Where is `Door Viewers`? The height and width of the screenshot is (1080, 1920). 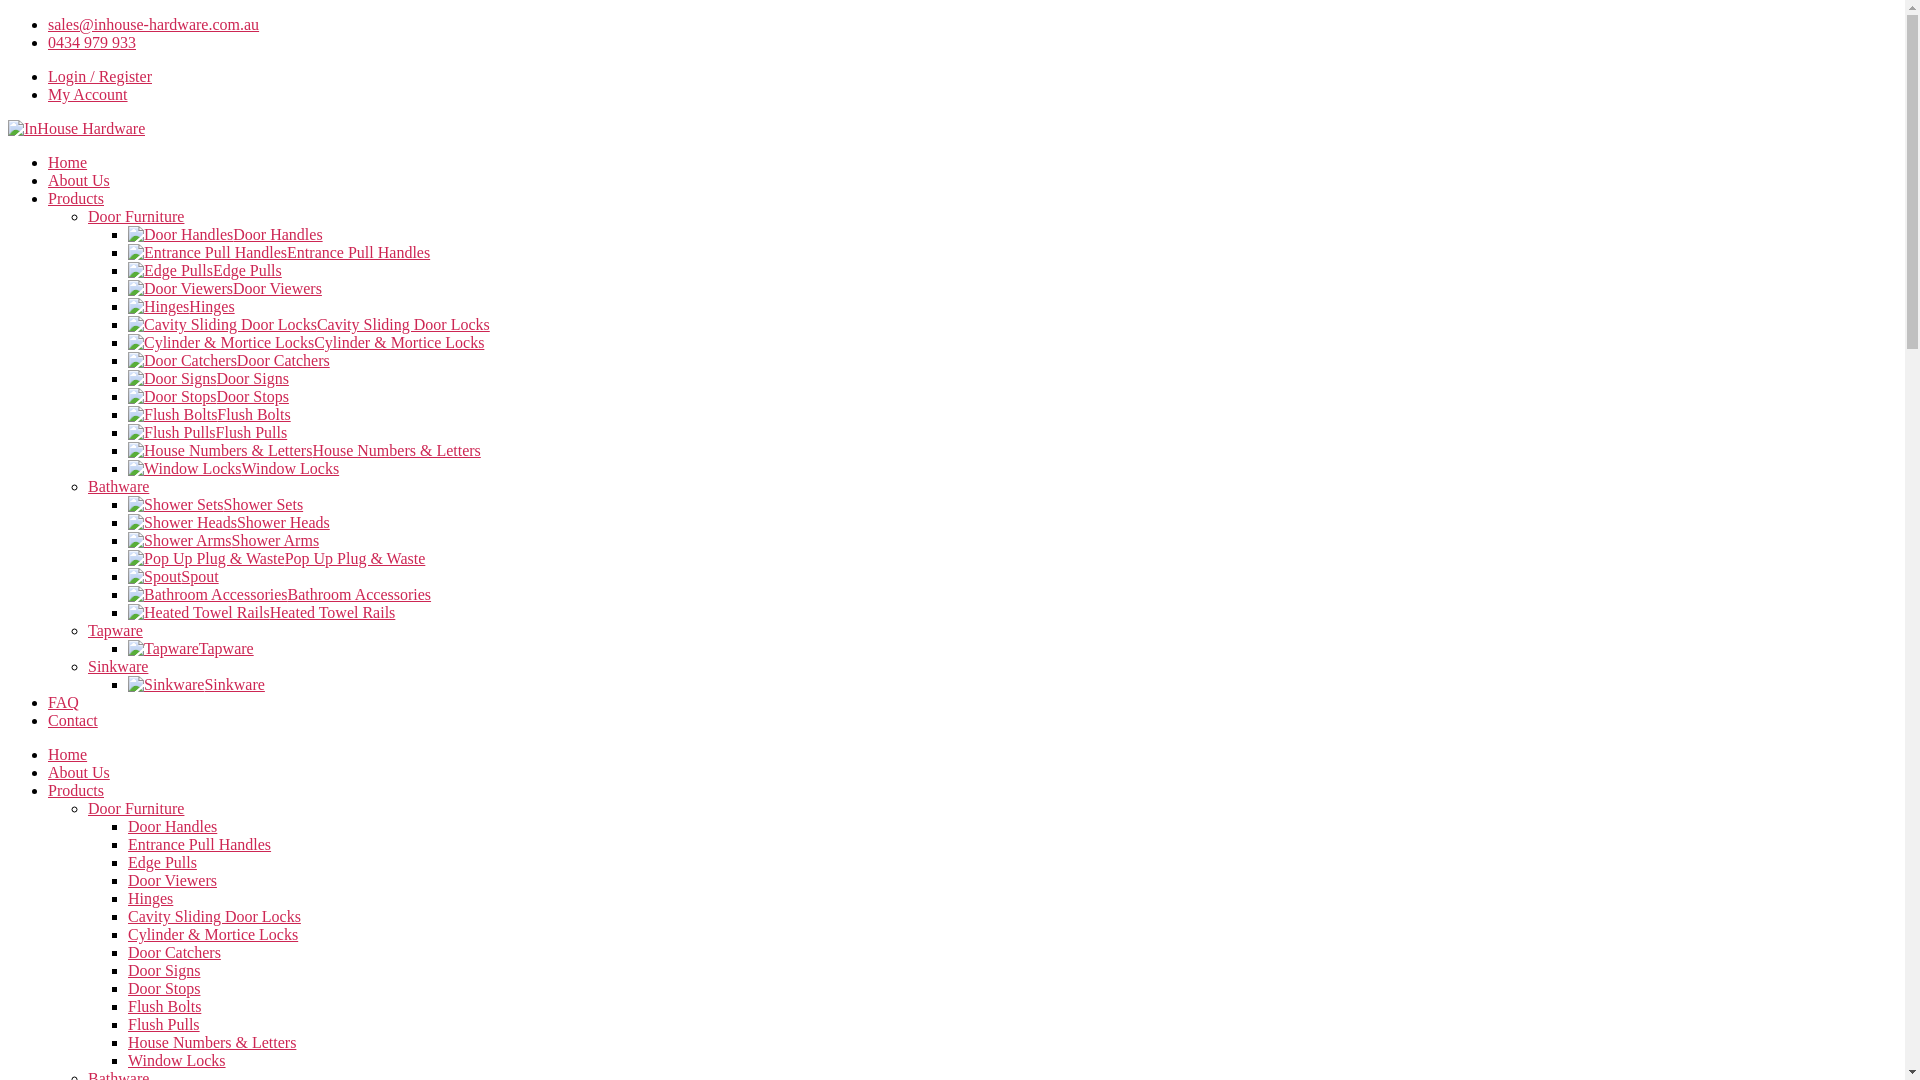
Door Viewers is located at coordinates (172, 880).